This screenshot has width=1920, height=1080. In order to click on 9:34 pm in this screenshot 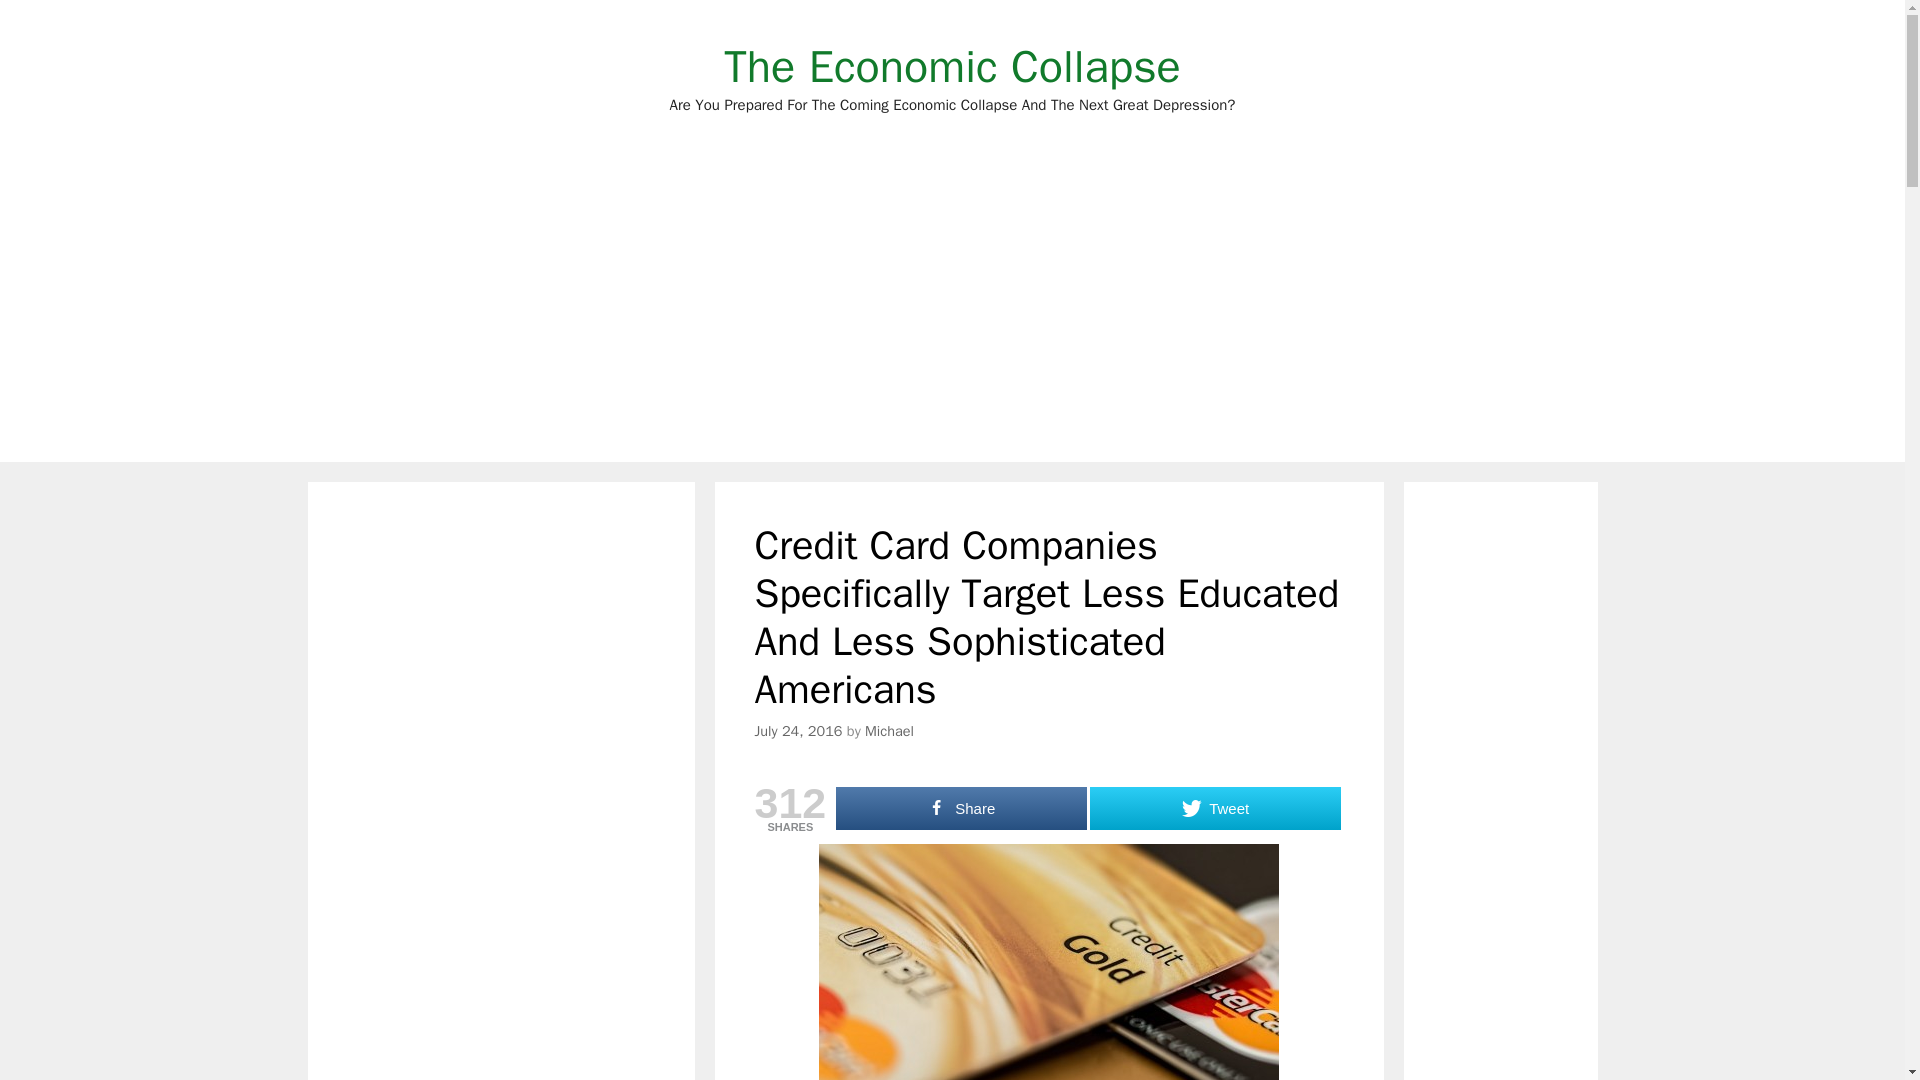, I will do `click(798, 730)`.